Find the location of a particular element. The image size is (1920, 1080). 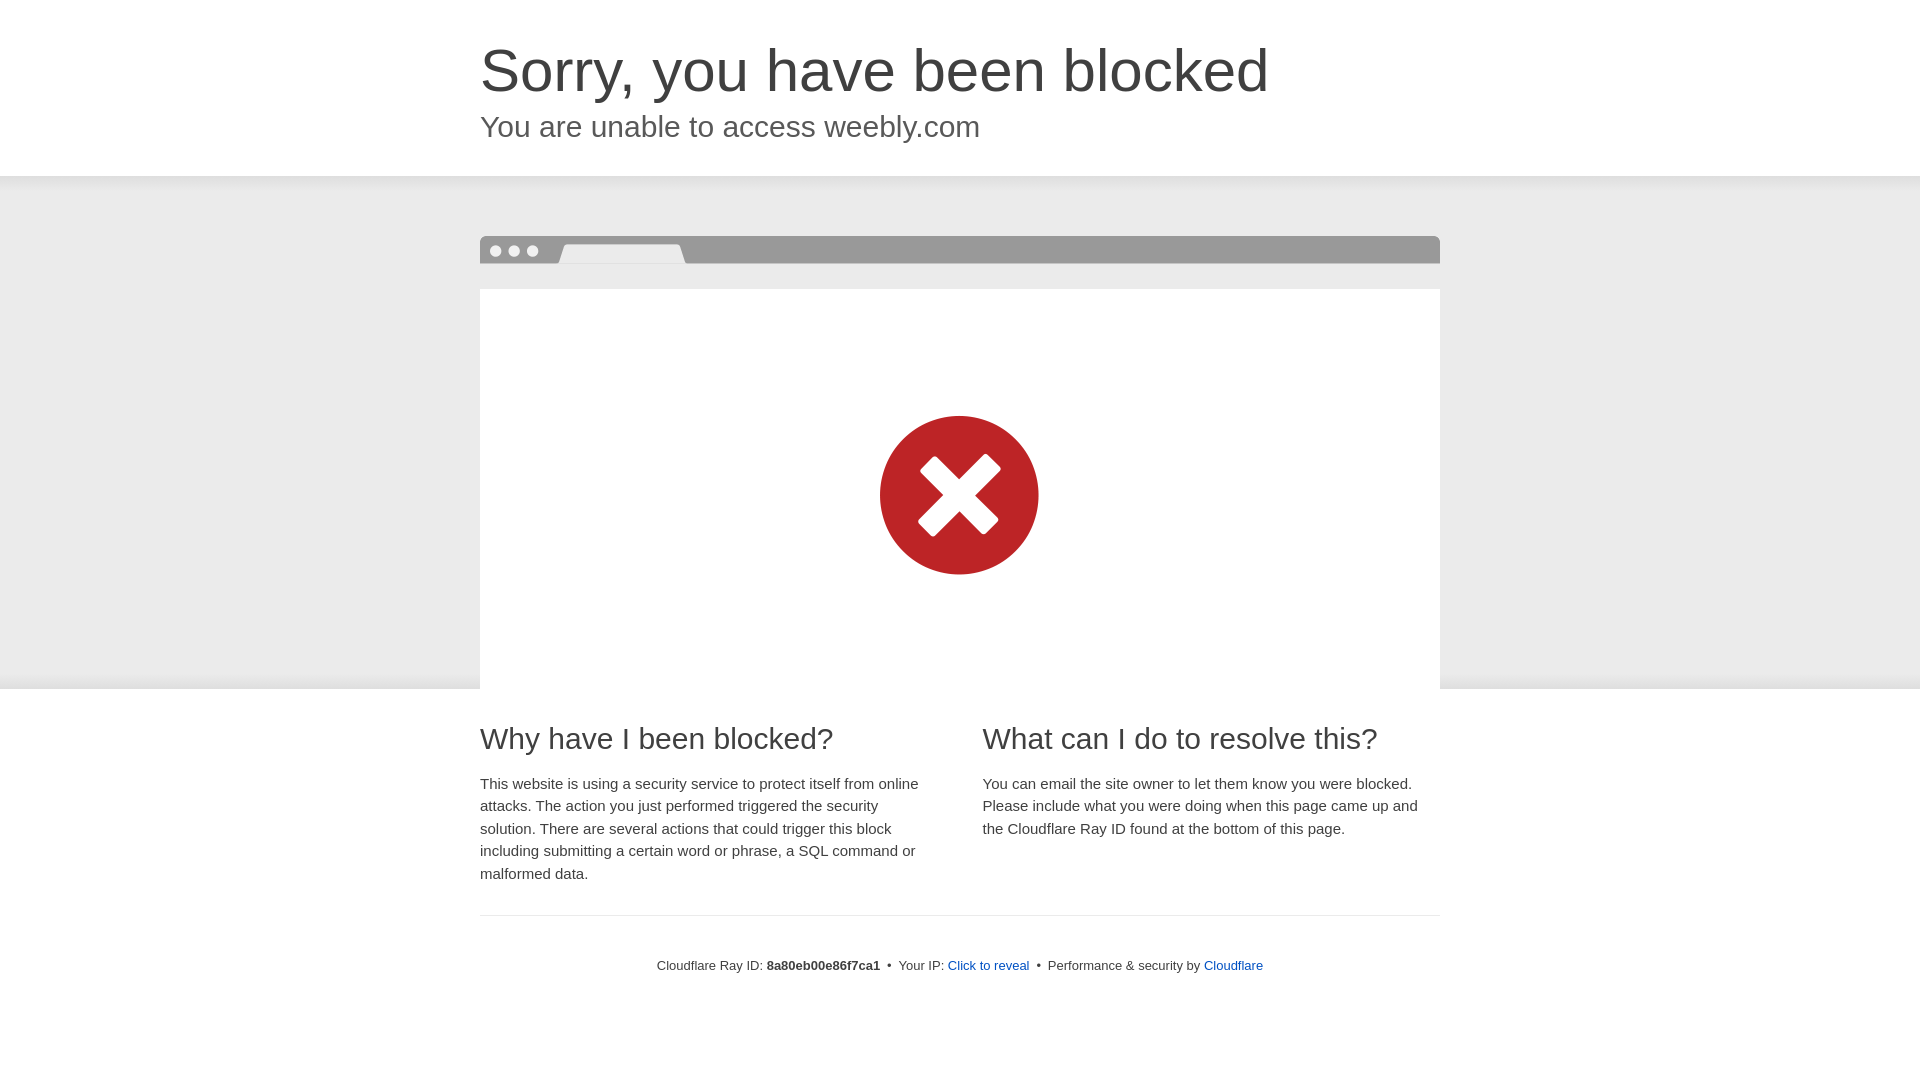

Cloudflare is located at coordinates (1233, 965).